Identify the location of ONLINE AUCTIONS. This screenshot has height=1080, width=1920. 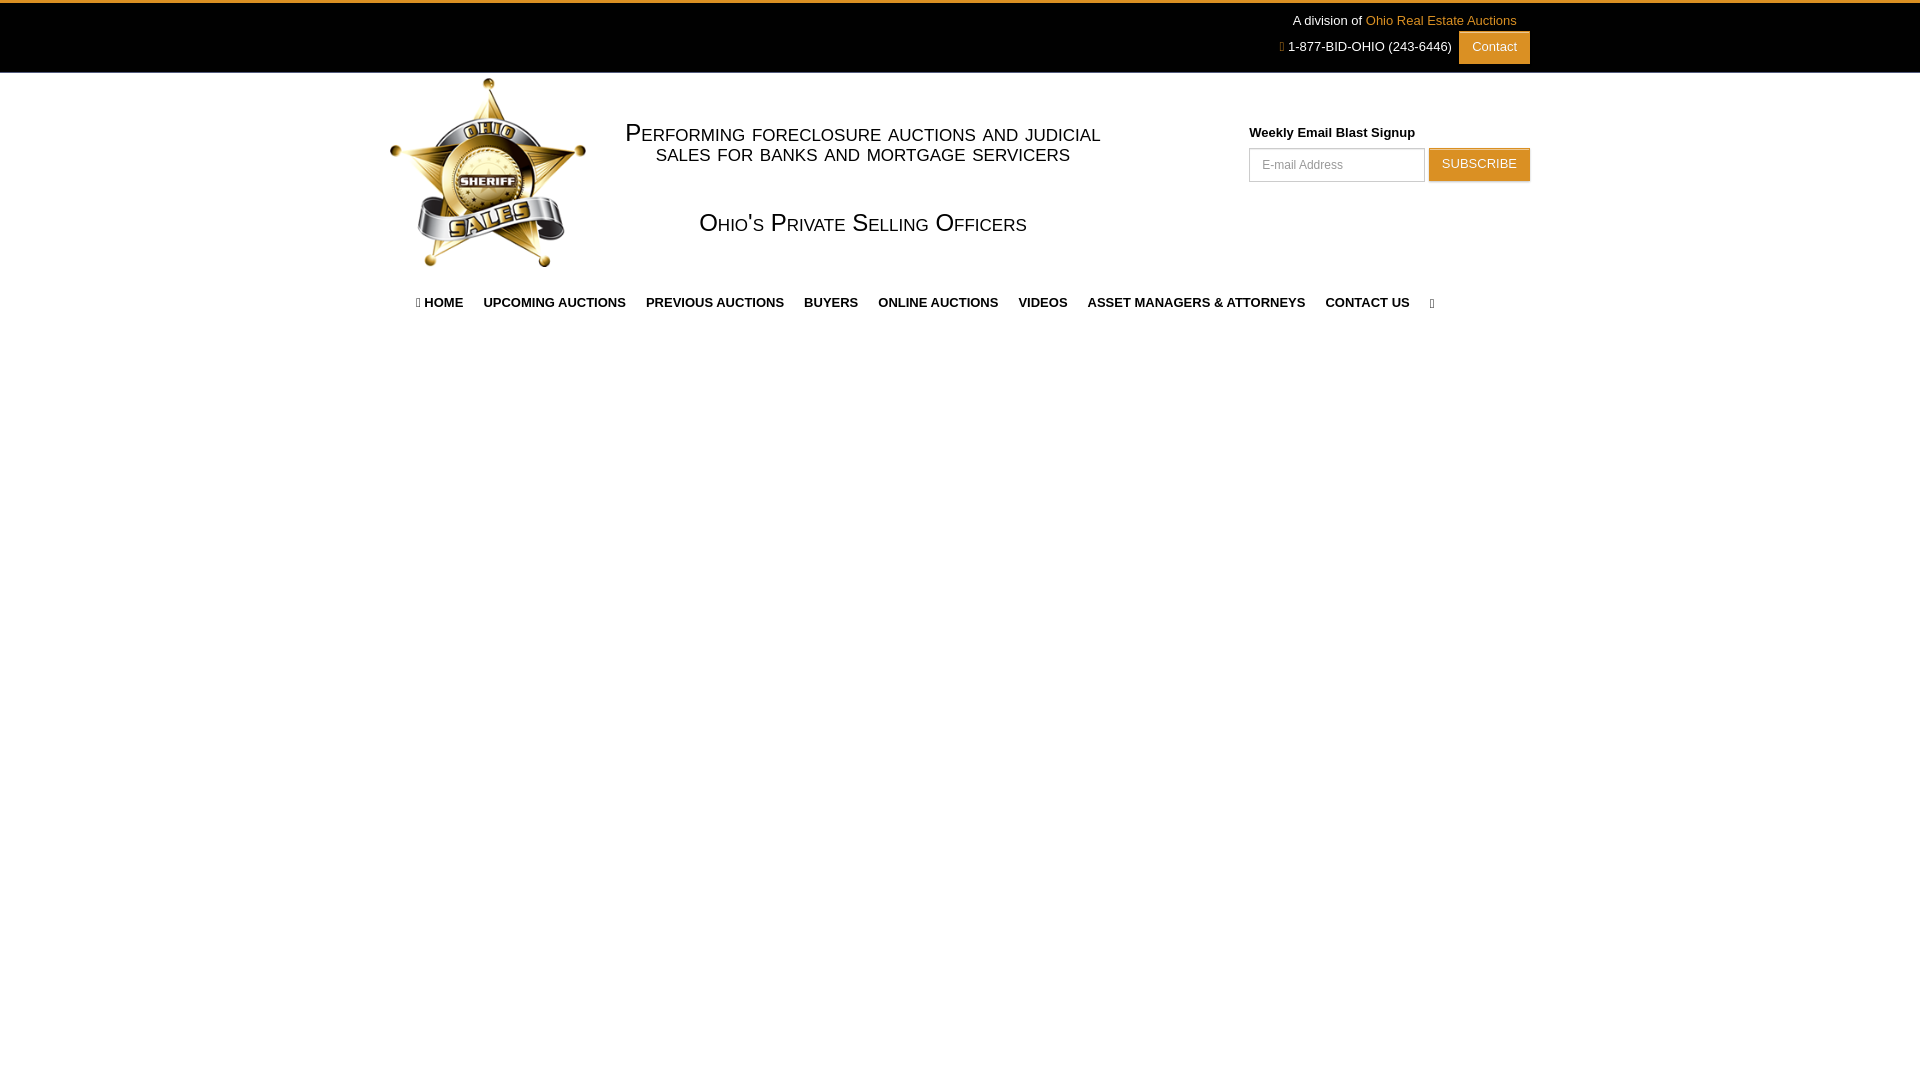
(938, 302).